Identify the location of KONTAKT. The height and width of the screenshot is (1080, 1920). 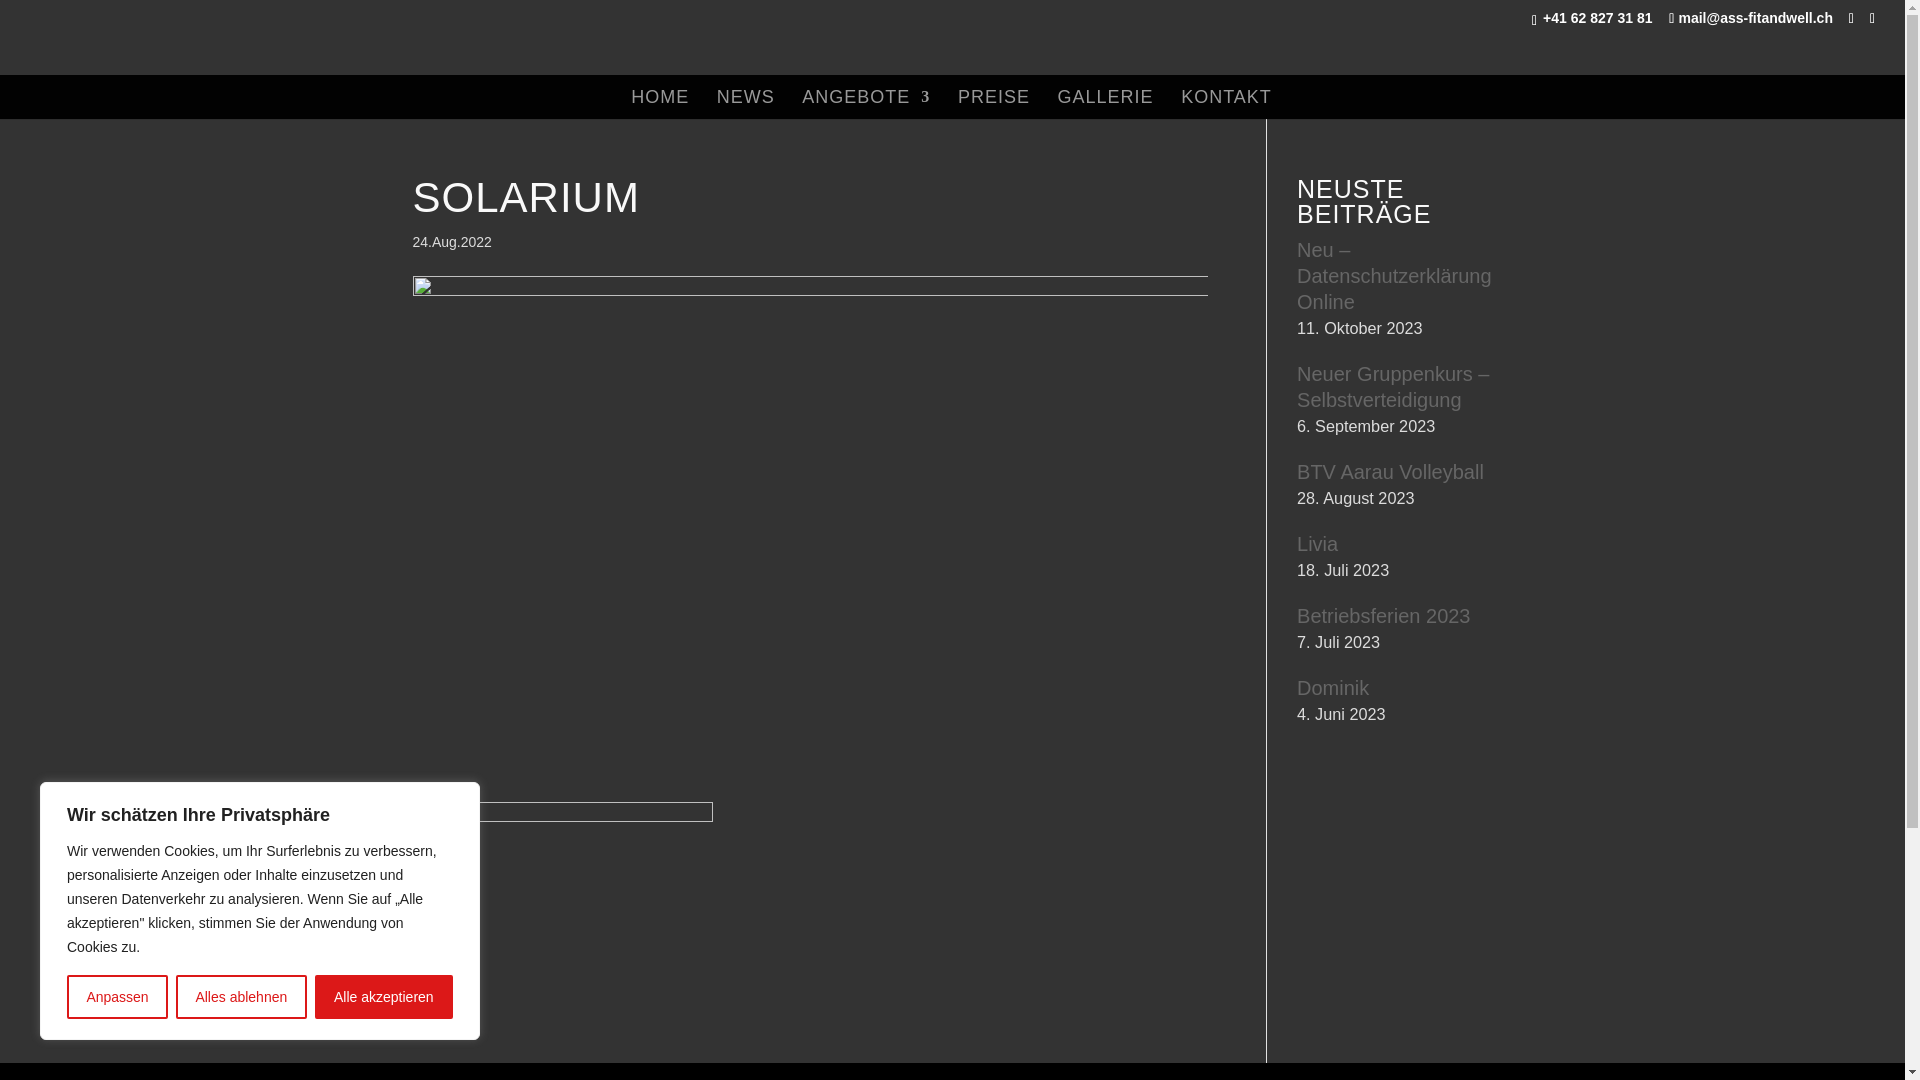
(1226, 104).